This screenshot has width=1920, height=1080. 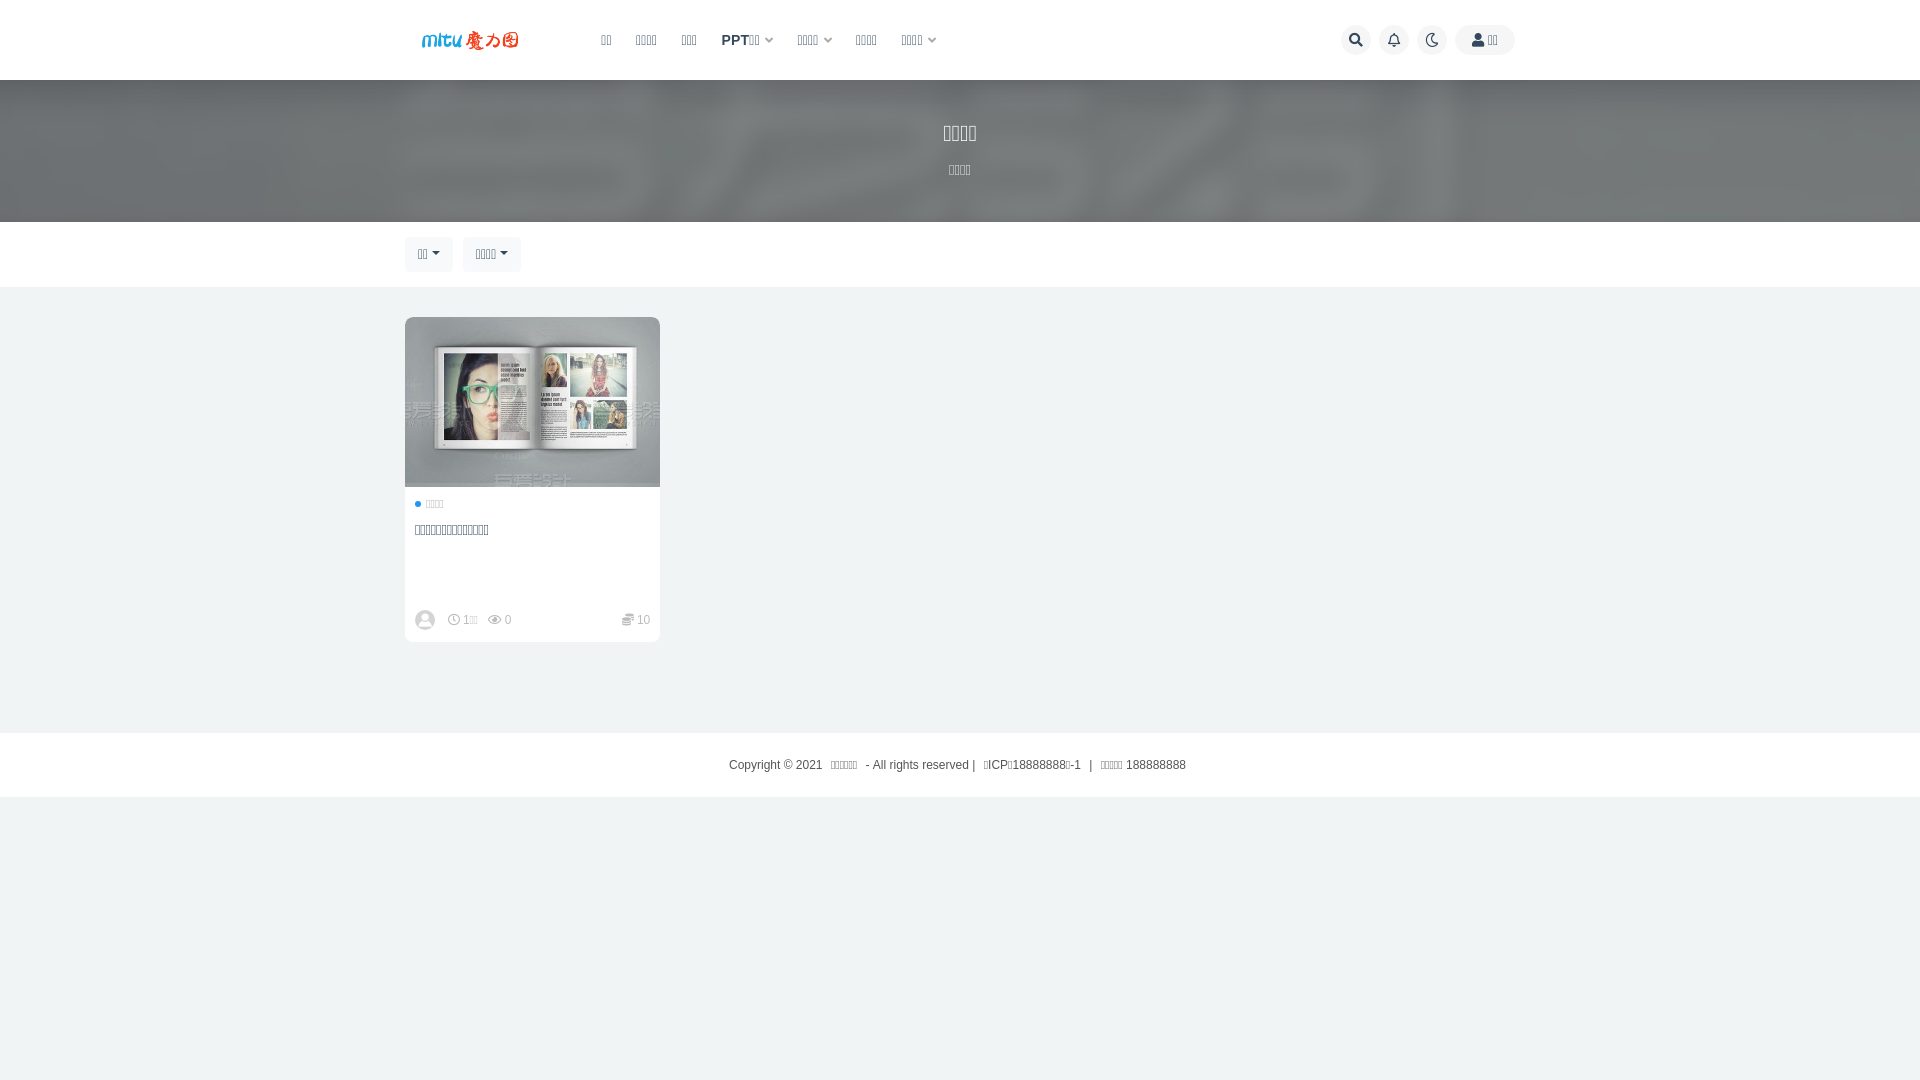 I want to click on mltu, so click(x=426, y=620).